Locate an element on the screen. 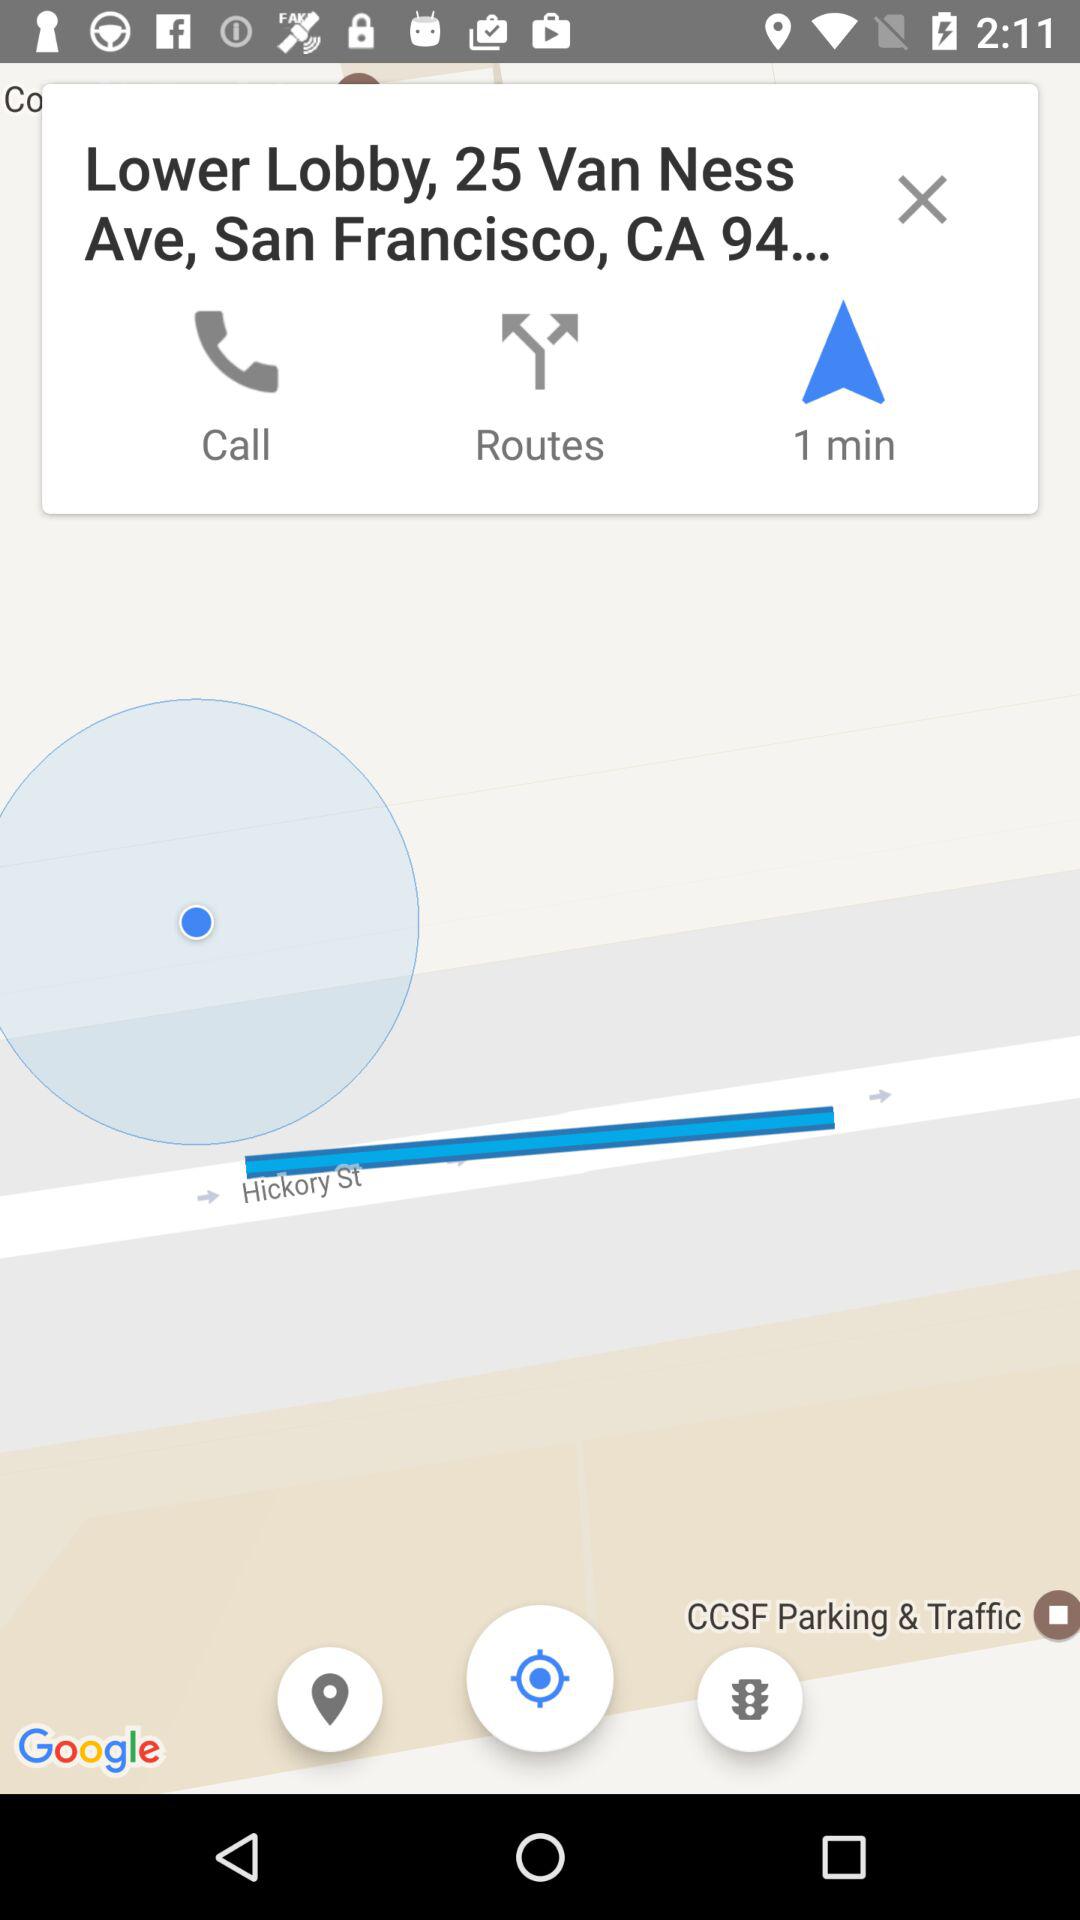 The width and height of the screenshot is (1080, 1920). click on close option is located at coordinates (922, 199).